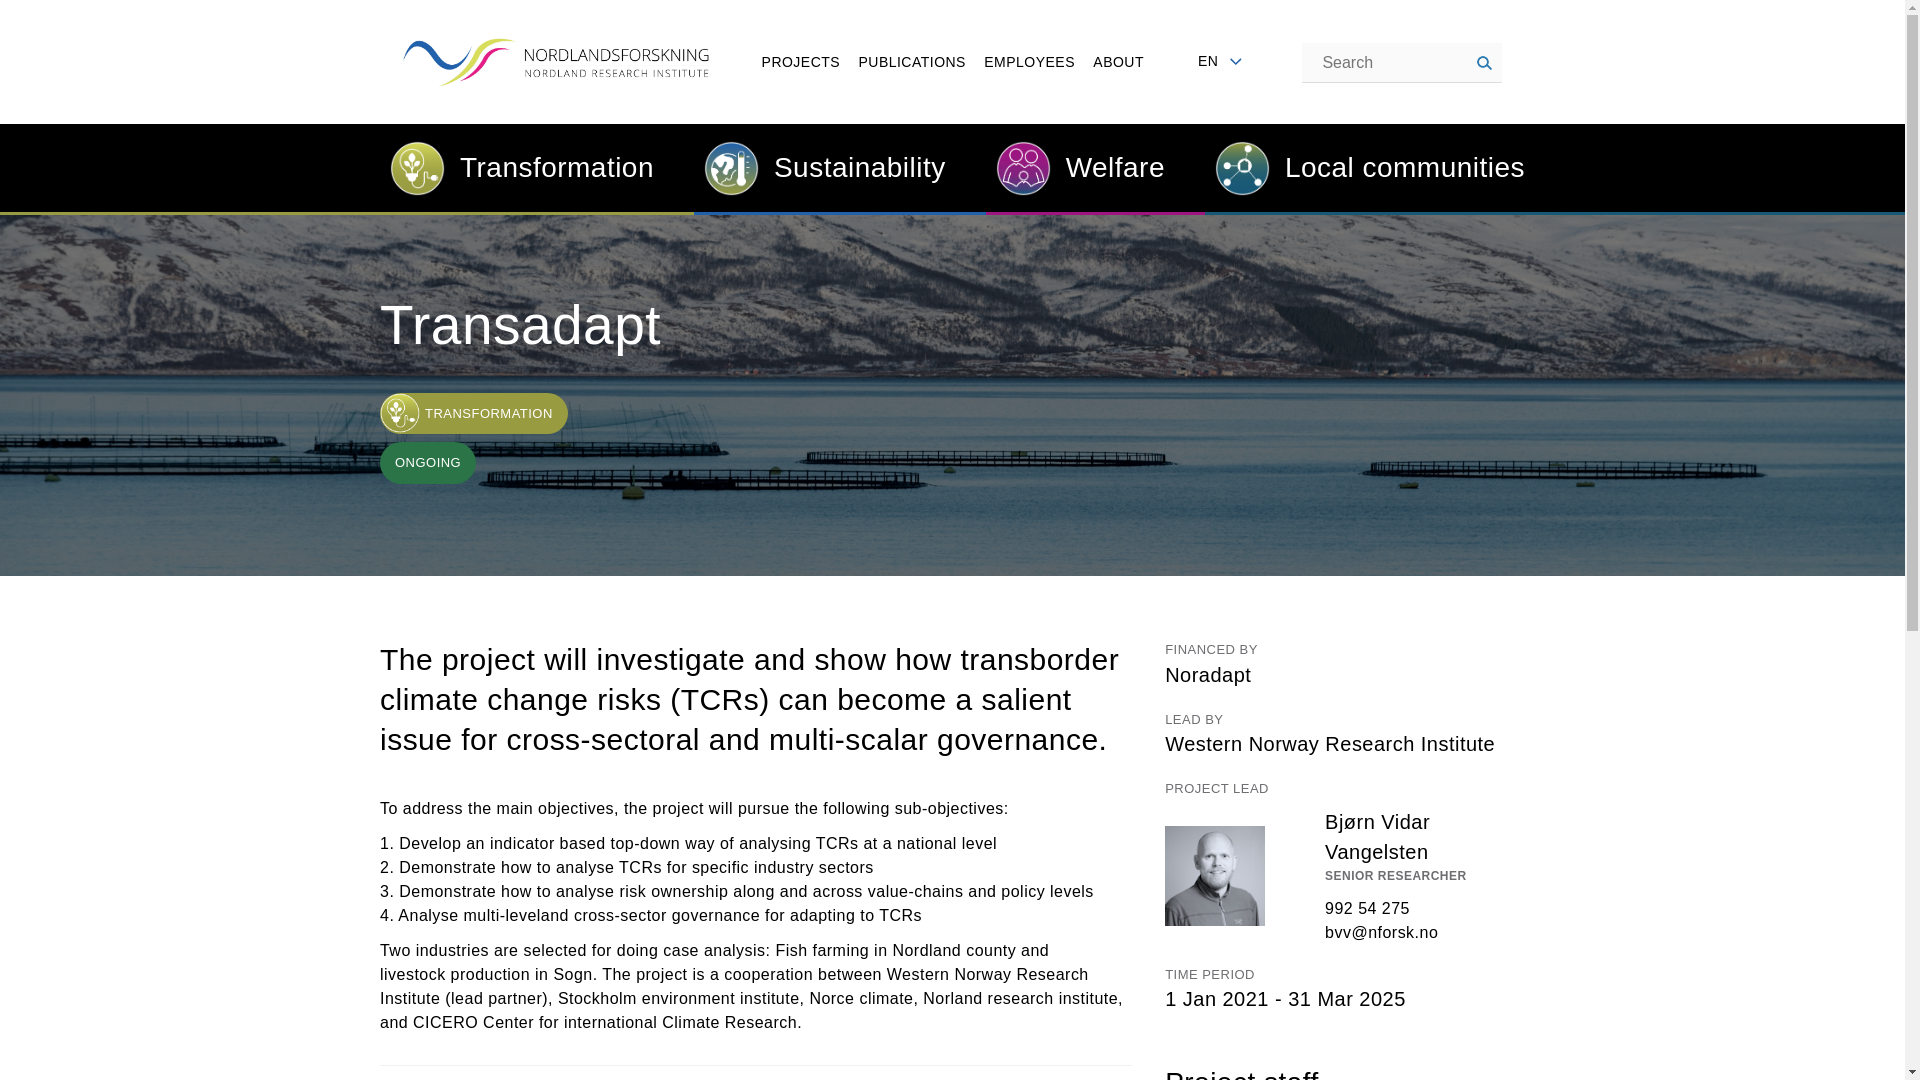 This screenshot has width=1920, height=1080. I want to click on Transformation, so click(517, 169).